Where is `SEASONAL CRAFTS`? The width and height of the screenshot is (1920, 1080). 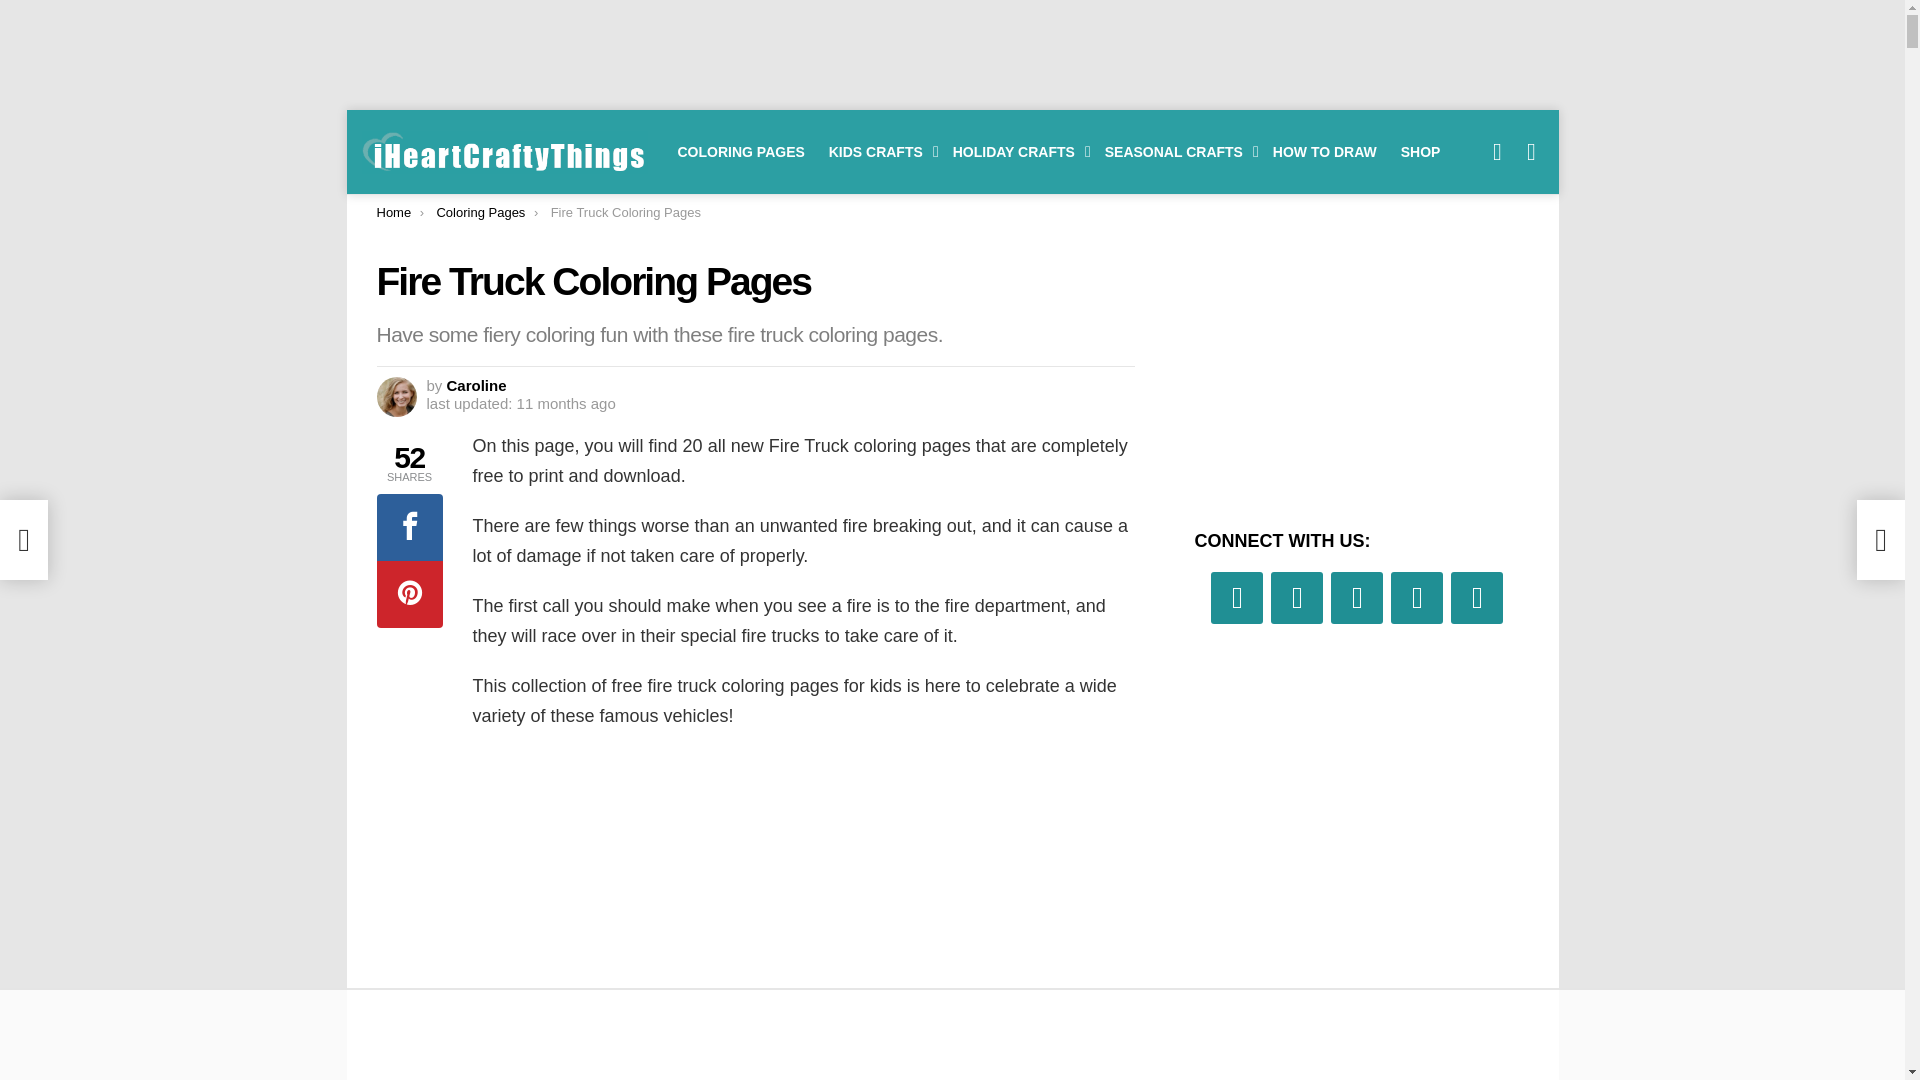
SEASONAL CRAFTS is located at coordinates (1176, 152).